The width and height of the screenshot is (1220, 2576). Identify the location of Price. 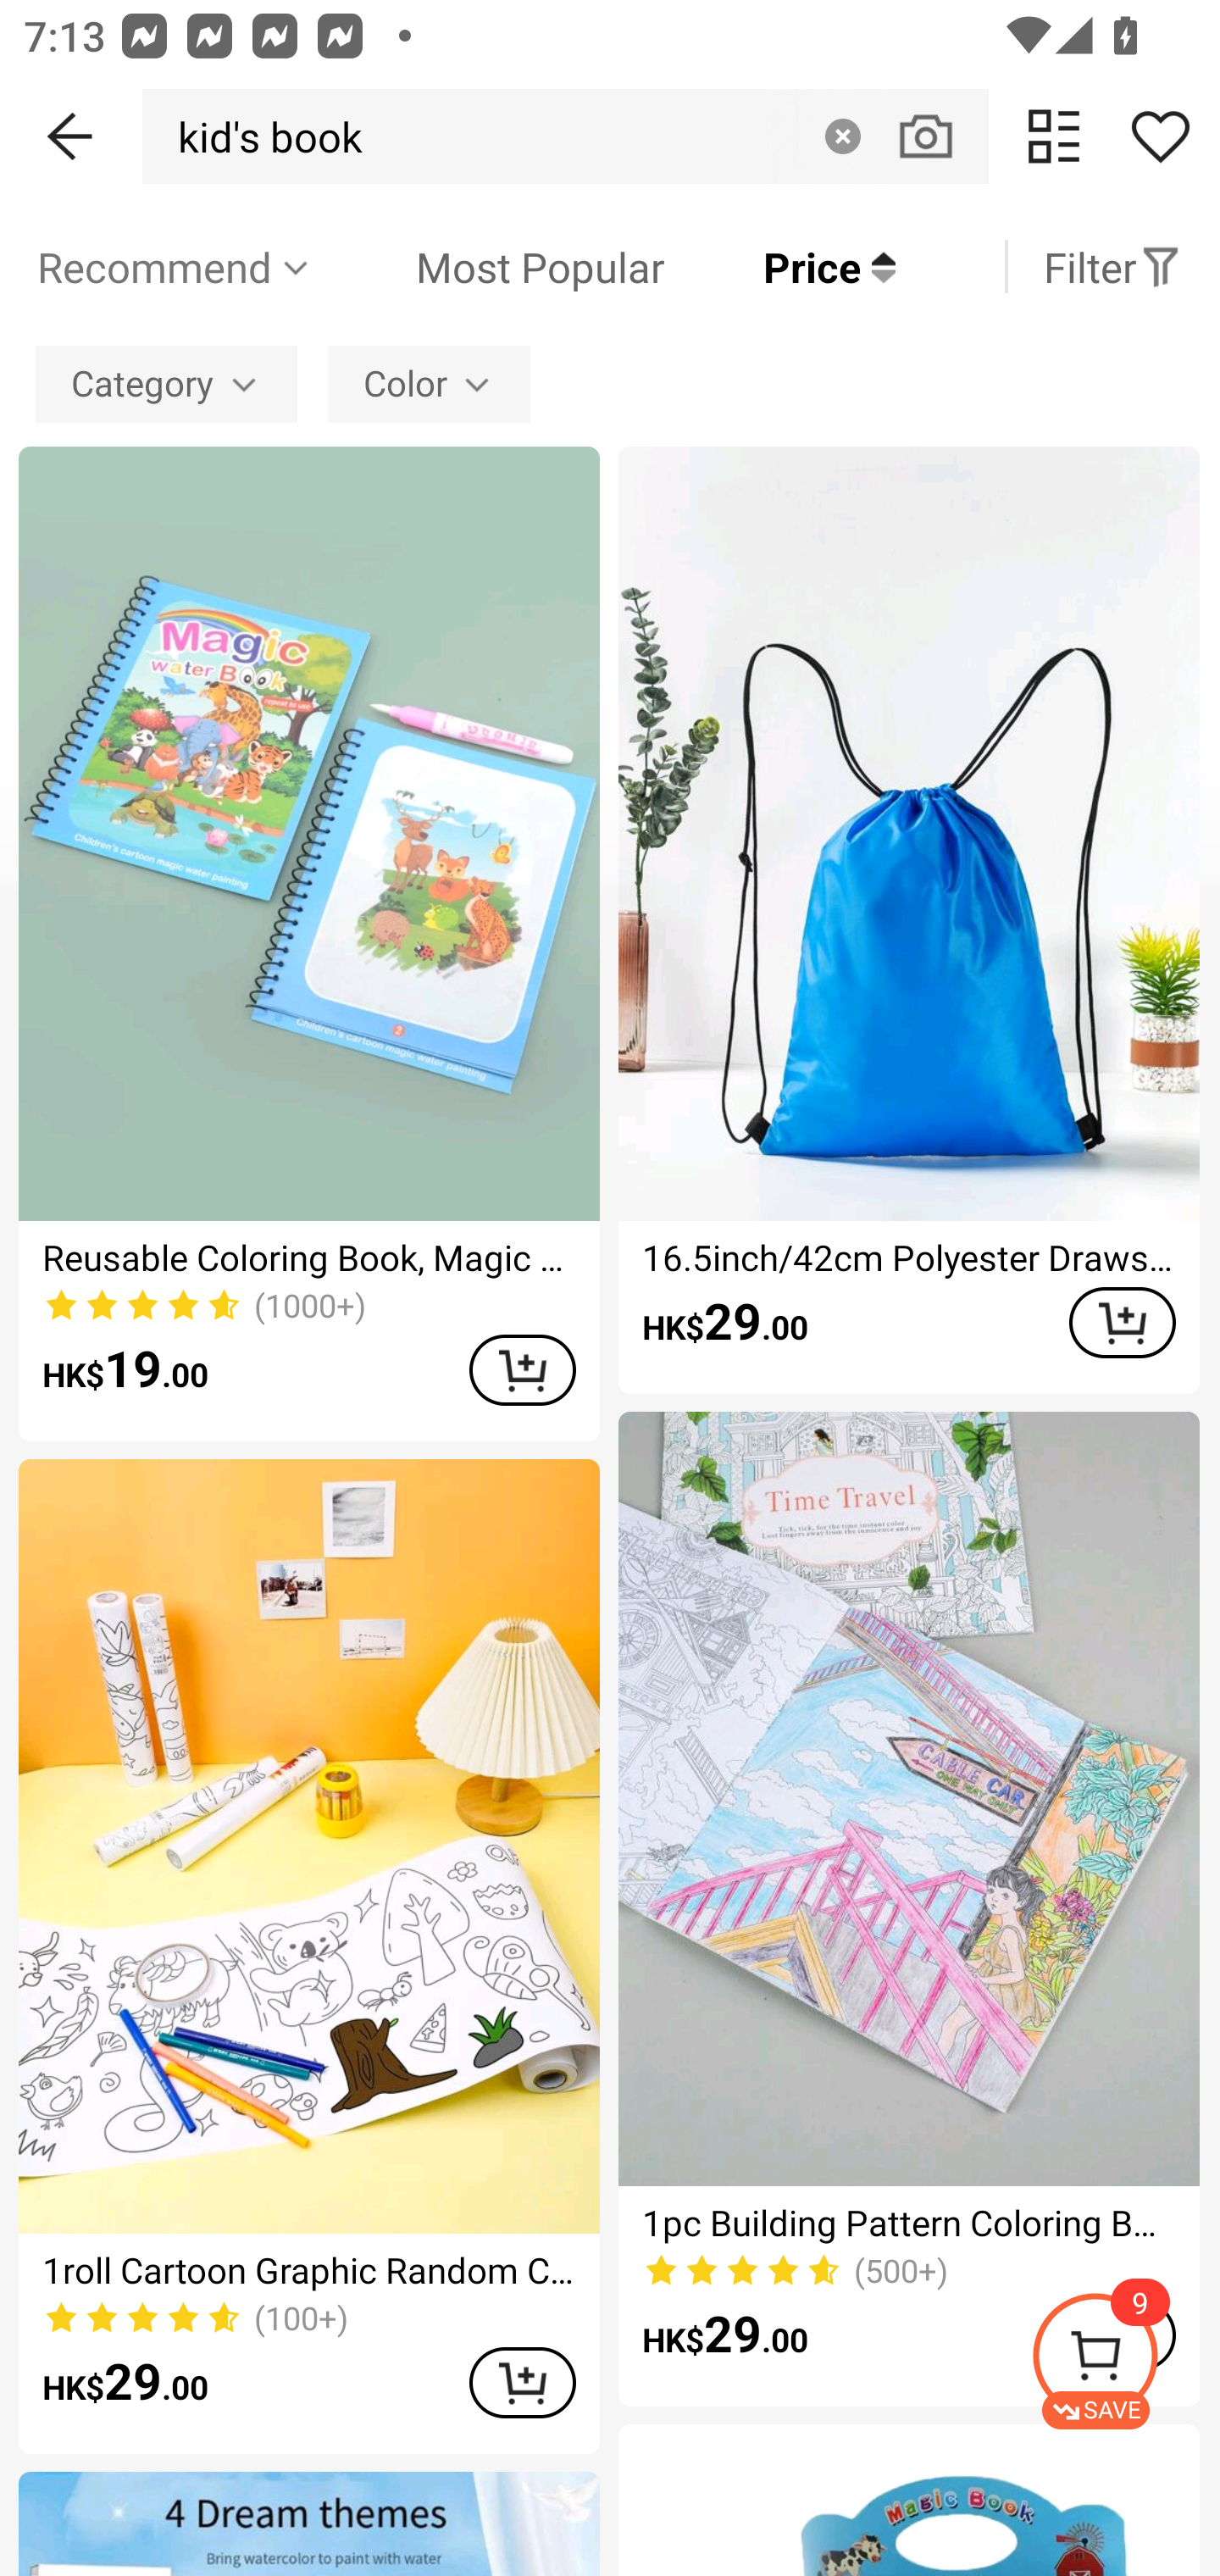
(779, 266).